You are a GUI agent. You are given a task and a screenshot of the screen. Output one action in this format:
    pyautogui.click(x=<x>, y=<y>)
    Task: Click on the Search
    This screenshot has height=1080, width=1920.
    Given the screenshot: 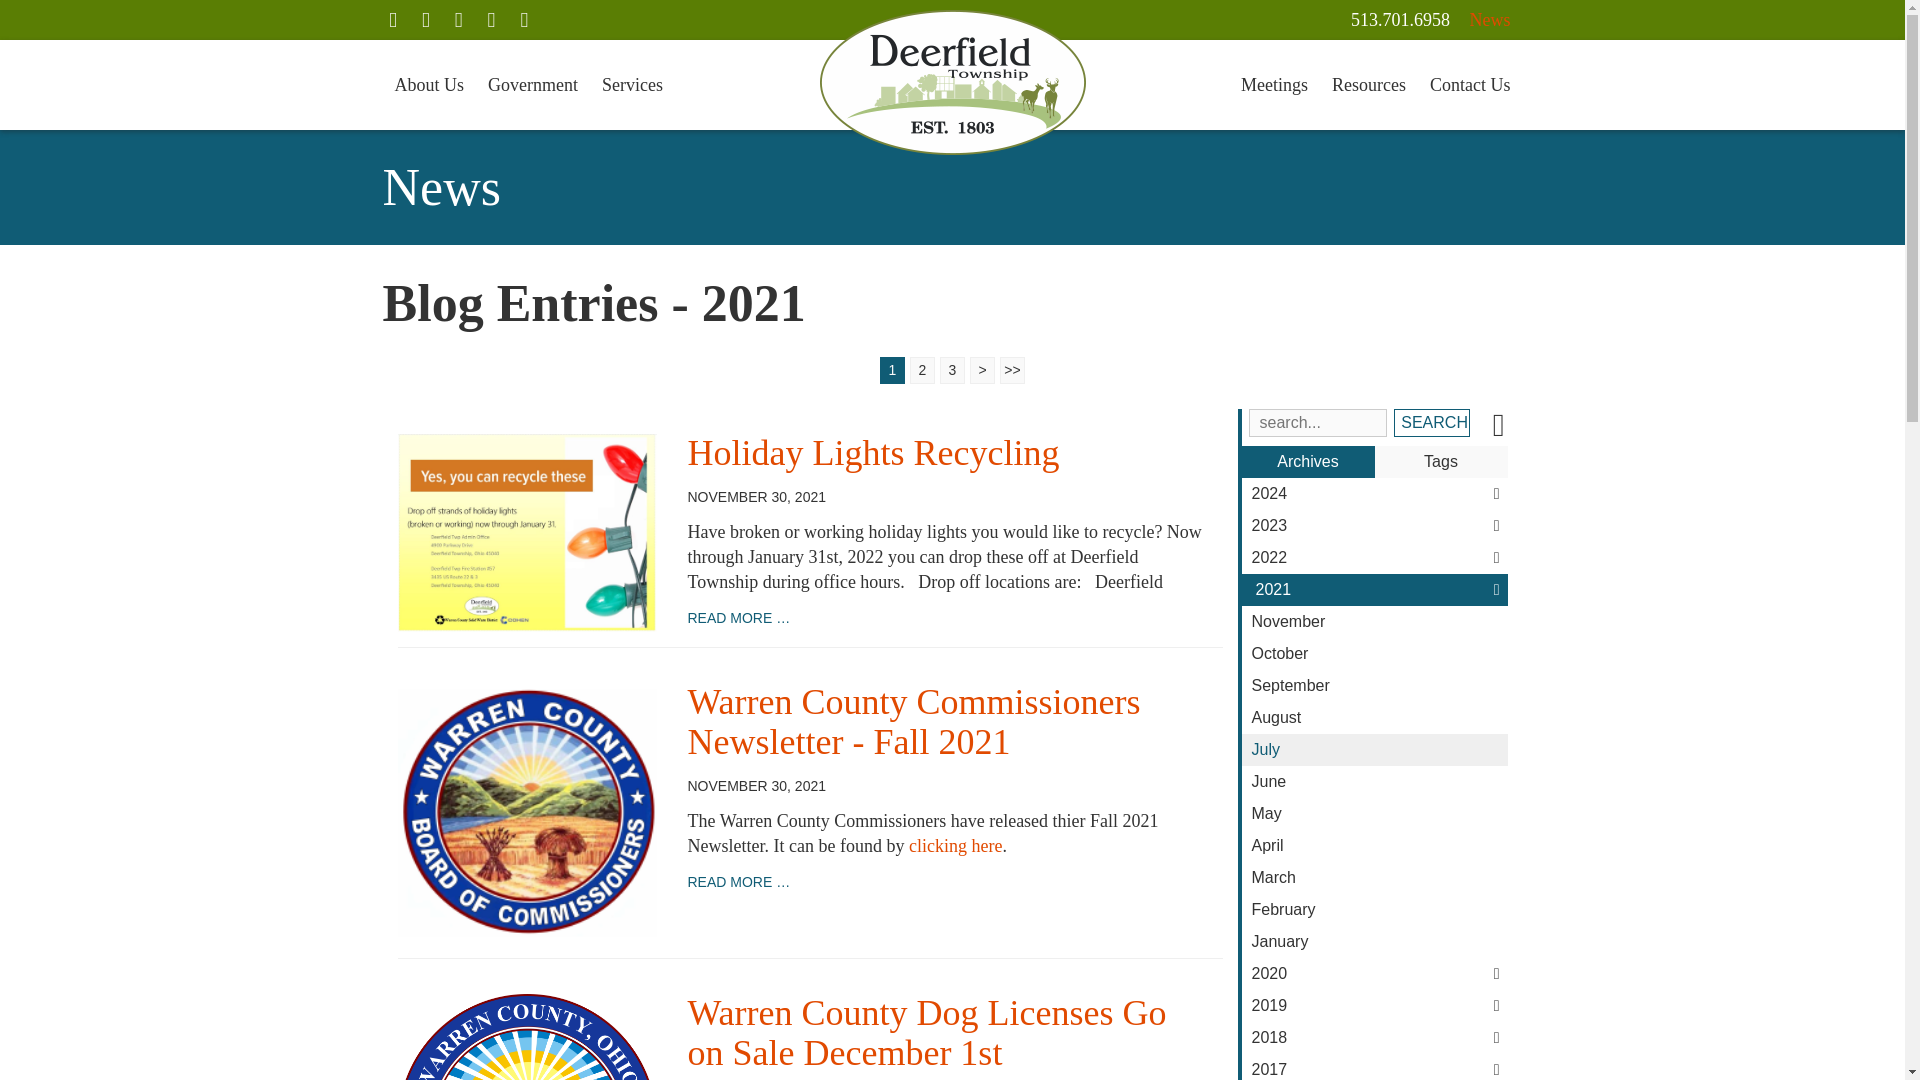 What is the action you would take?
    pyautogui.click(x=1430, y=423)
    